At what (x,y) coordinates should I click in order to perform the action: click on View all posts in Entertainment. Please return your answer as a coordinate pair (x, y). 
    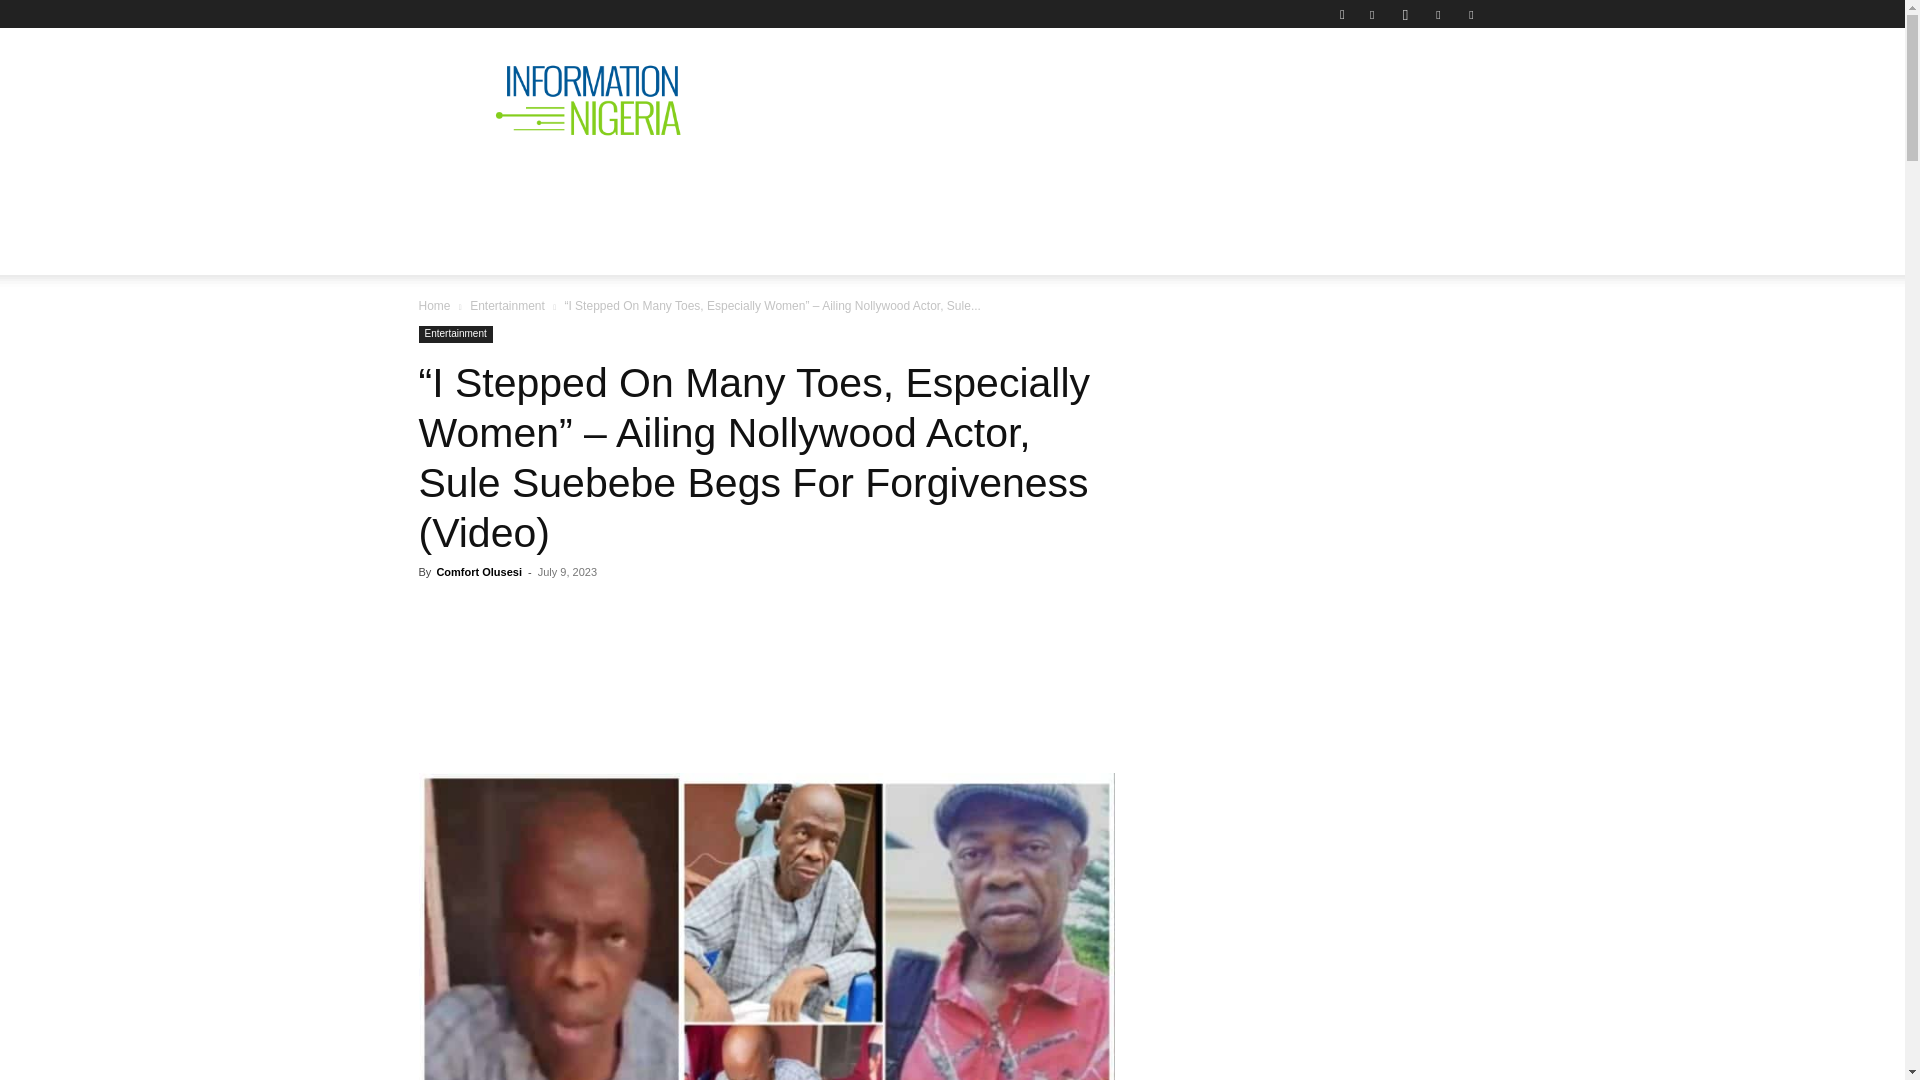
    Looking at the image, I should click on (508, 306).